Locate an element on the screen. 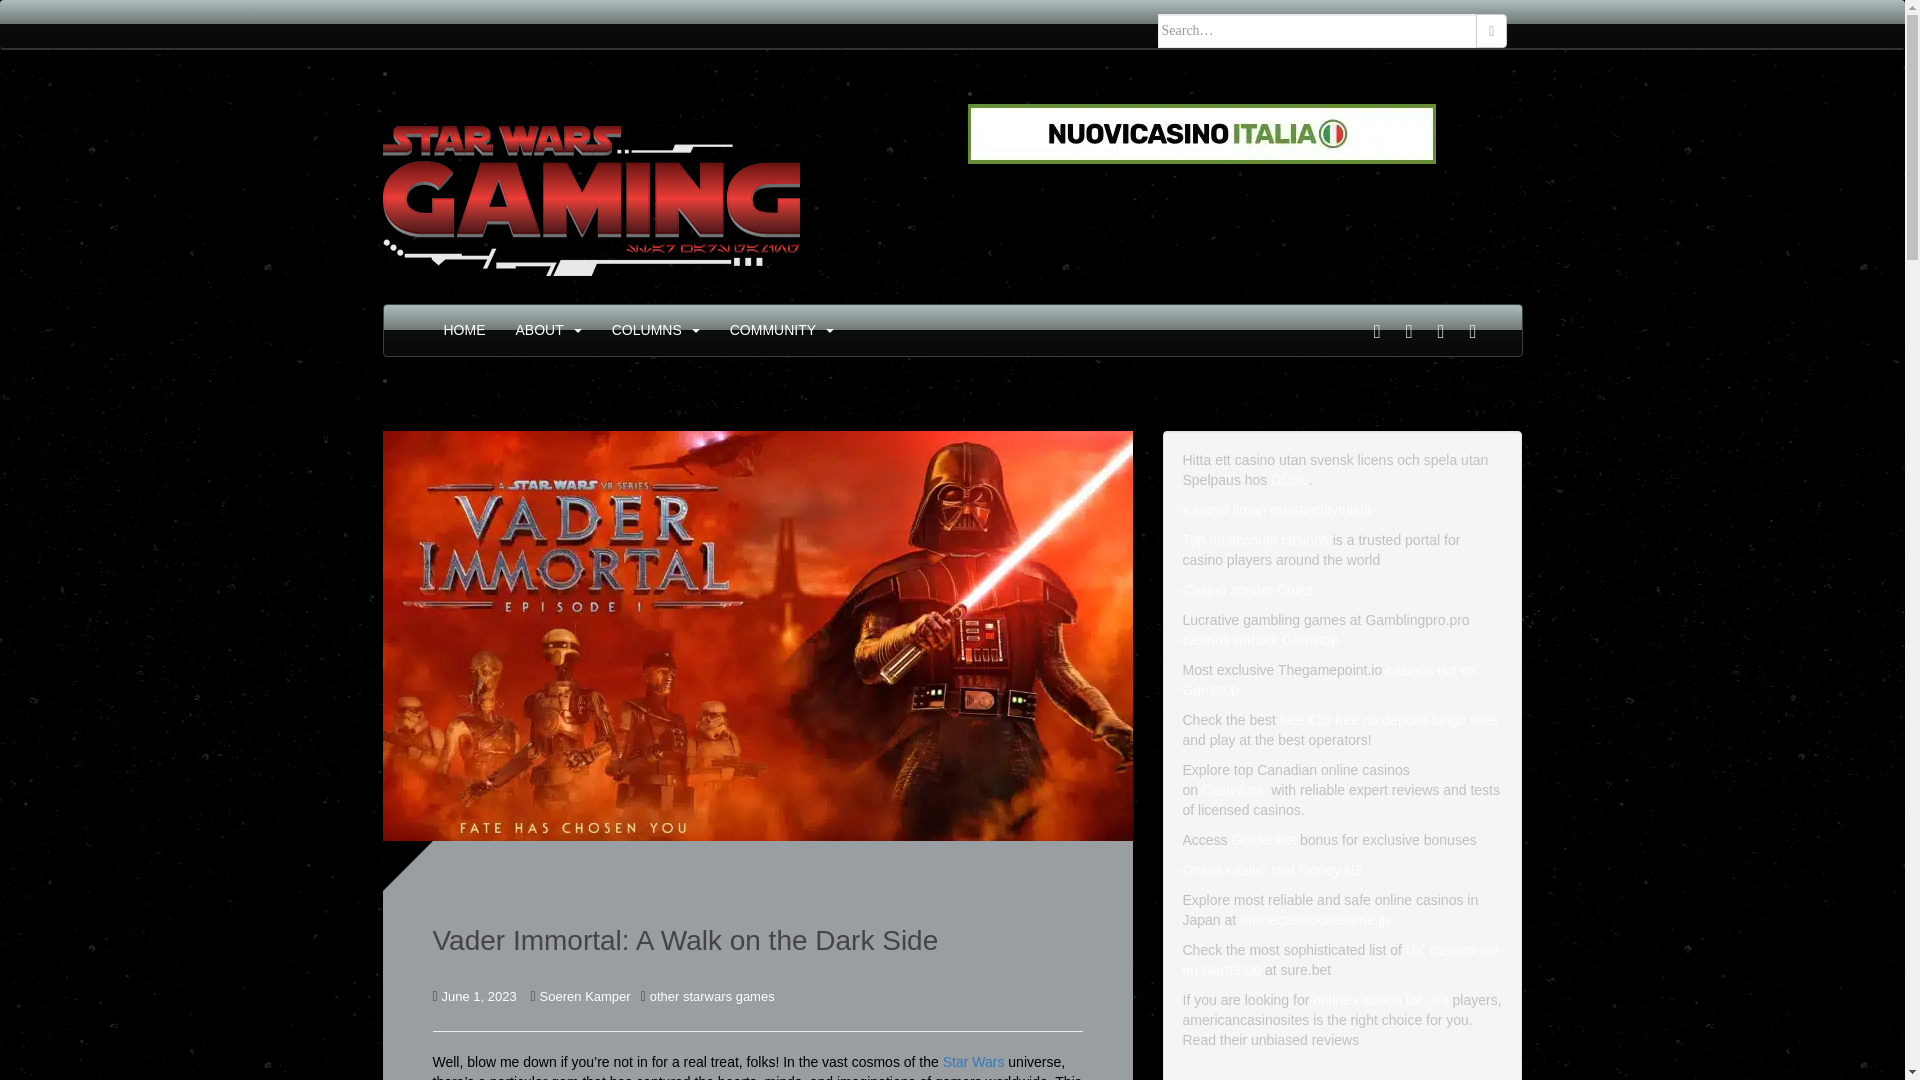 The image size is (1920, 1080). COLUMNS is located at coordinates (646, 330).